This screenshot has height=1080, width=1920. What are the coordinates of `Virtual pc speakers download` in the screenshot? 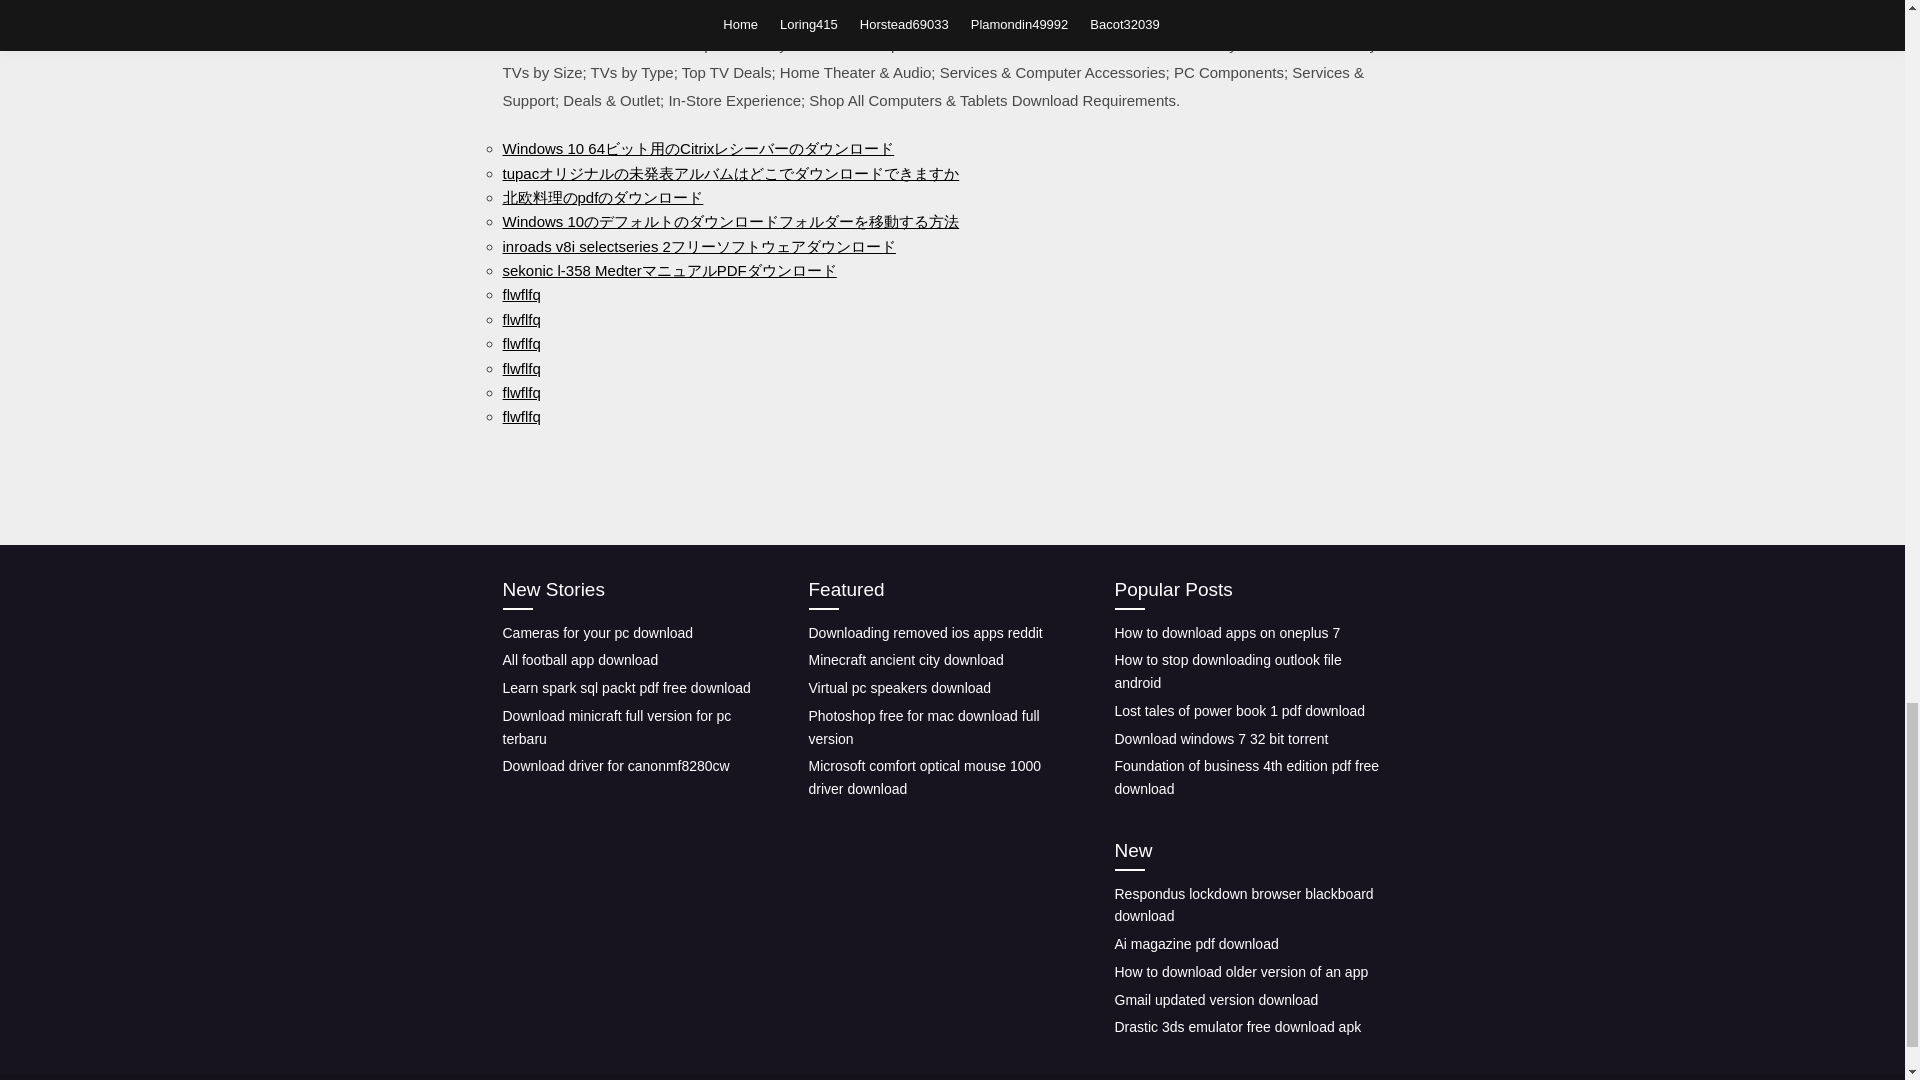 It's located at (899, 688).